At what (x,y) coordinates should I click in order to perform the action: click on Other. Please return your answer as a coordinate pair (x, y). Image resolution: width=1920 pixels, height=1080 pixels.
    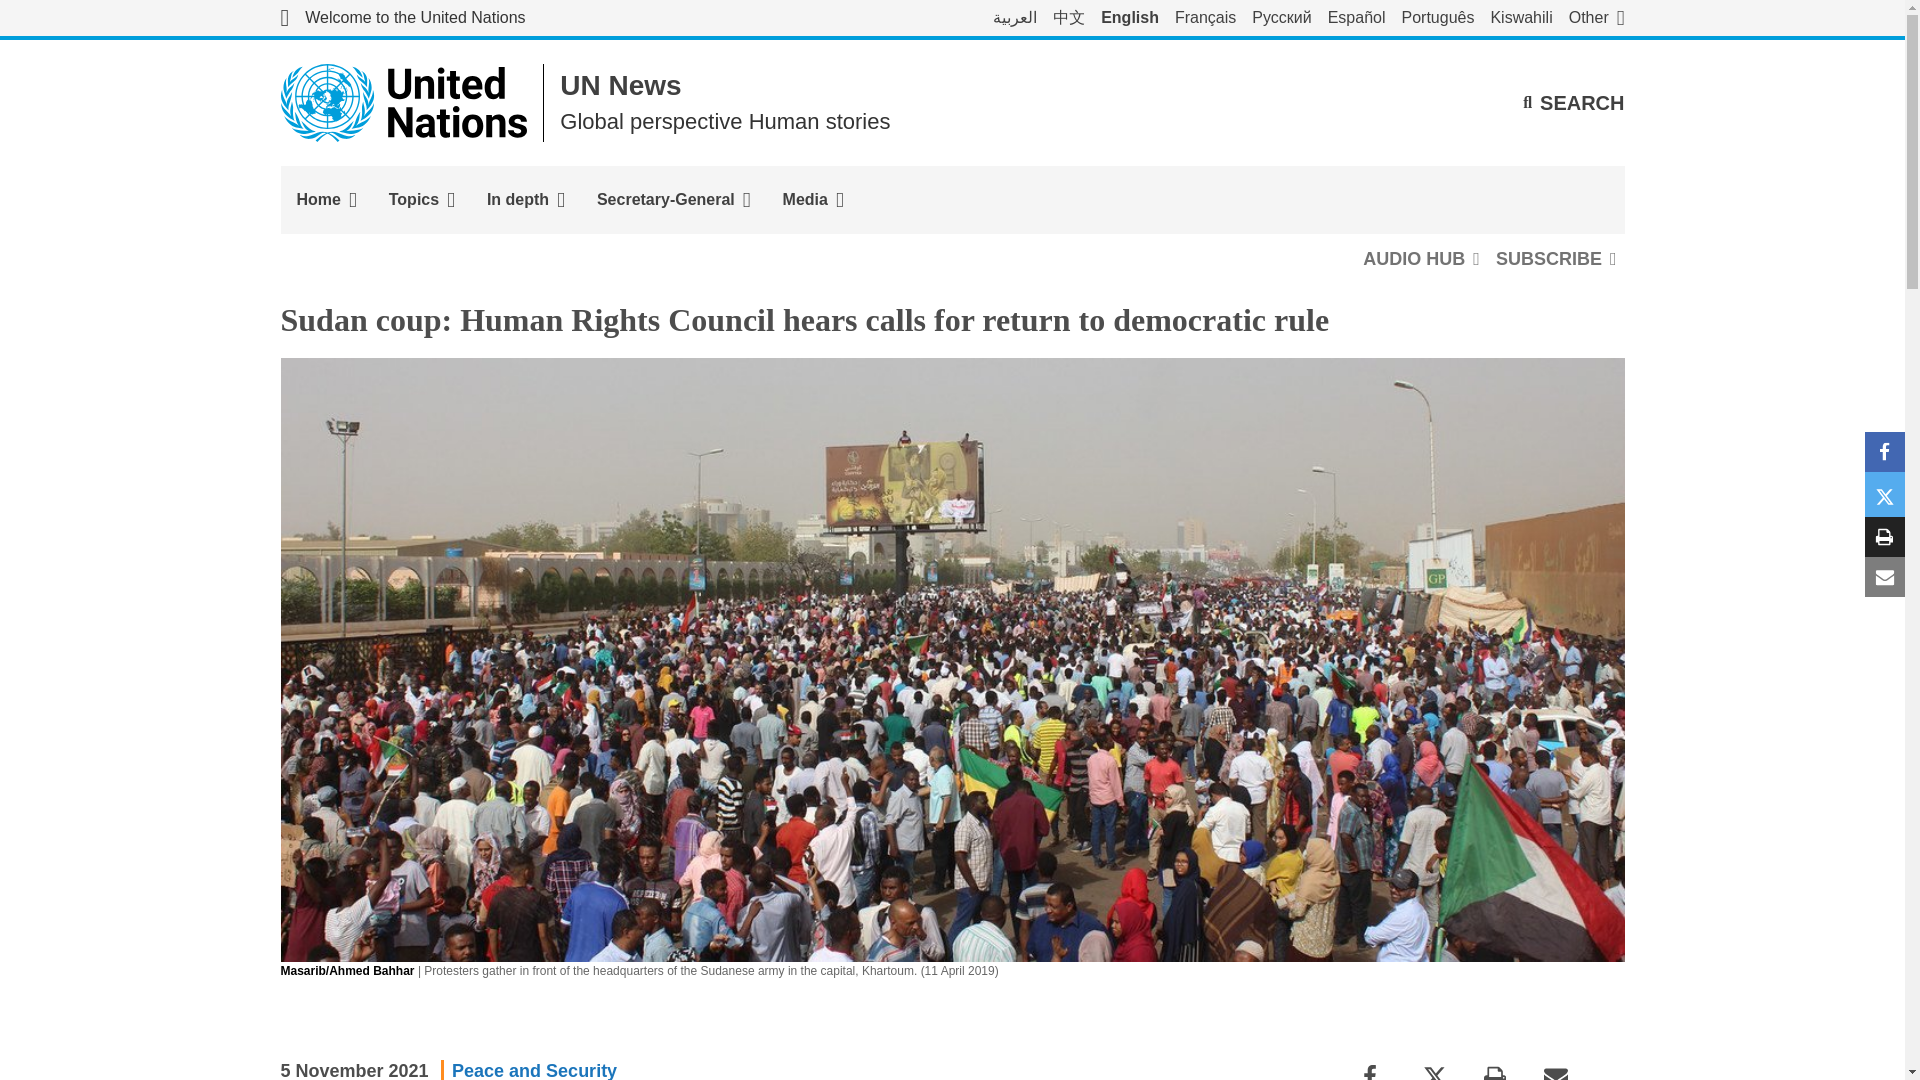
    Looking at the image, I should click on (1596, 18).